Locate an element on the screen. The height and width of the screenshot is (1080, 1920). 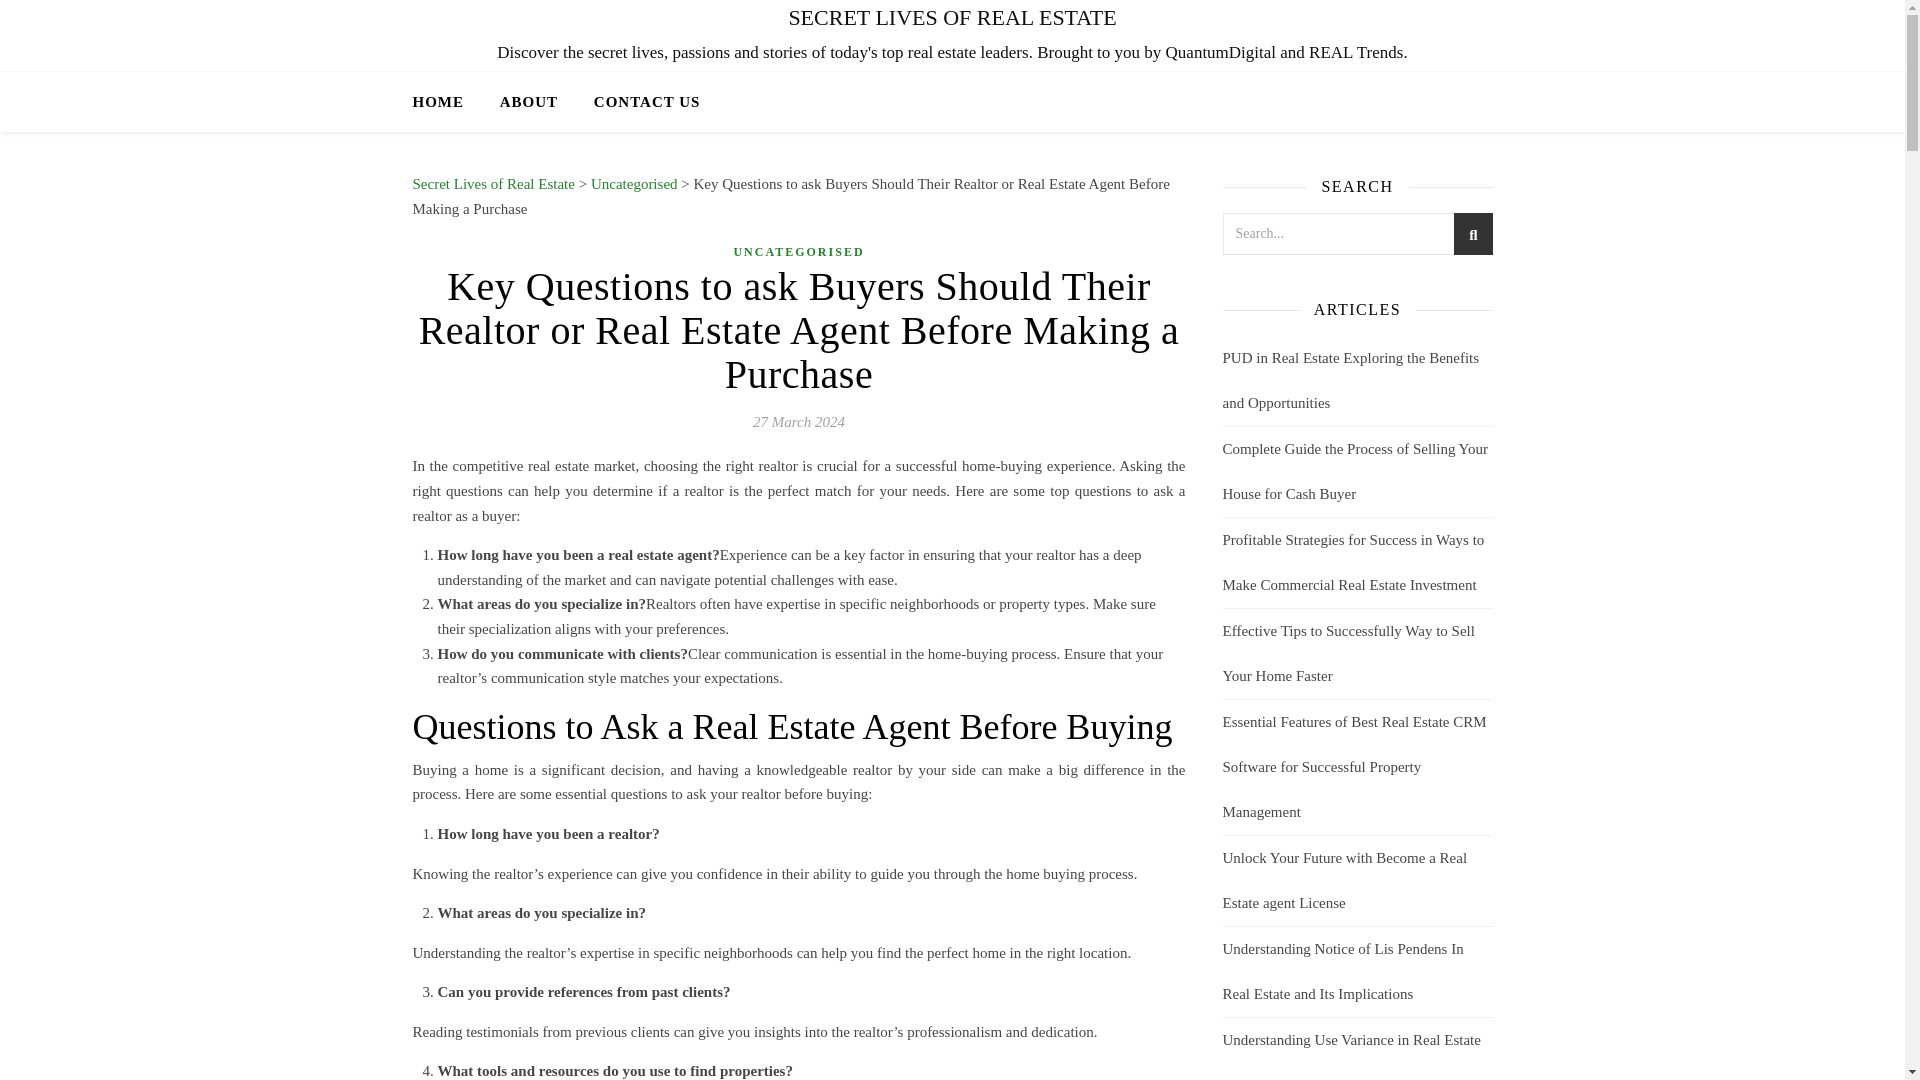
Uncategorised is located at coordinates (634, 184).